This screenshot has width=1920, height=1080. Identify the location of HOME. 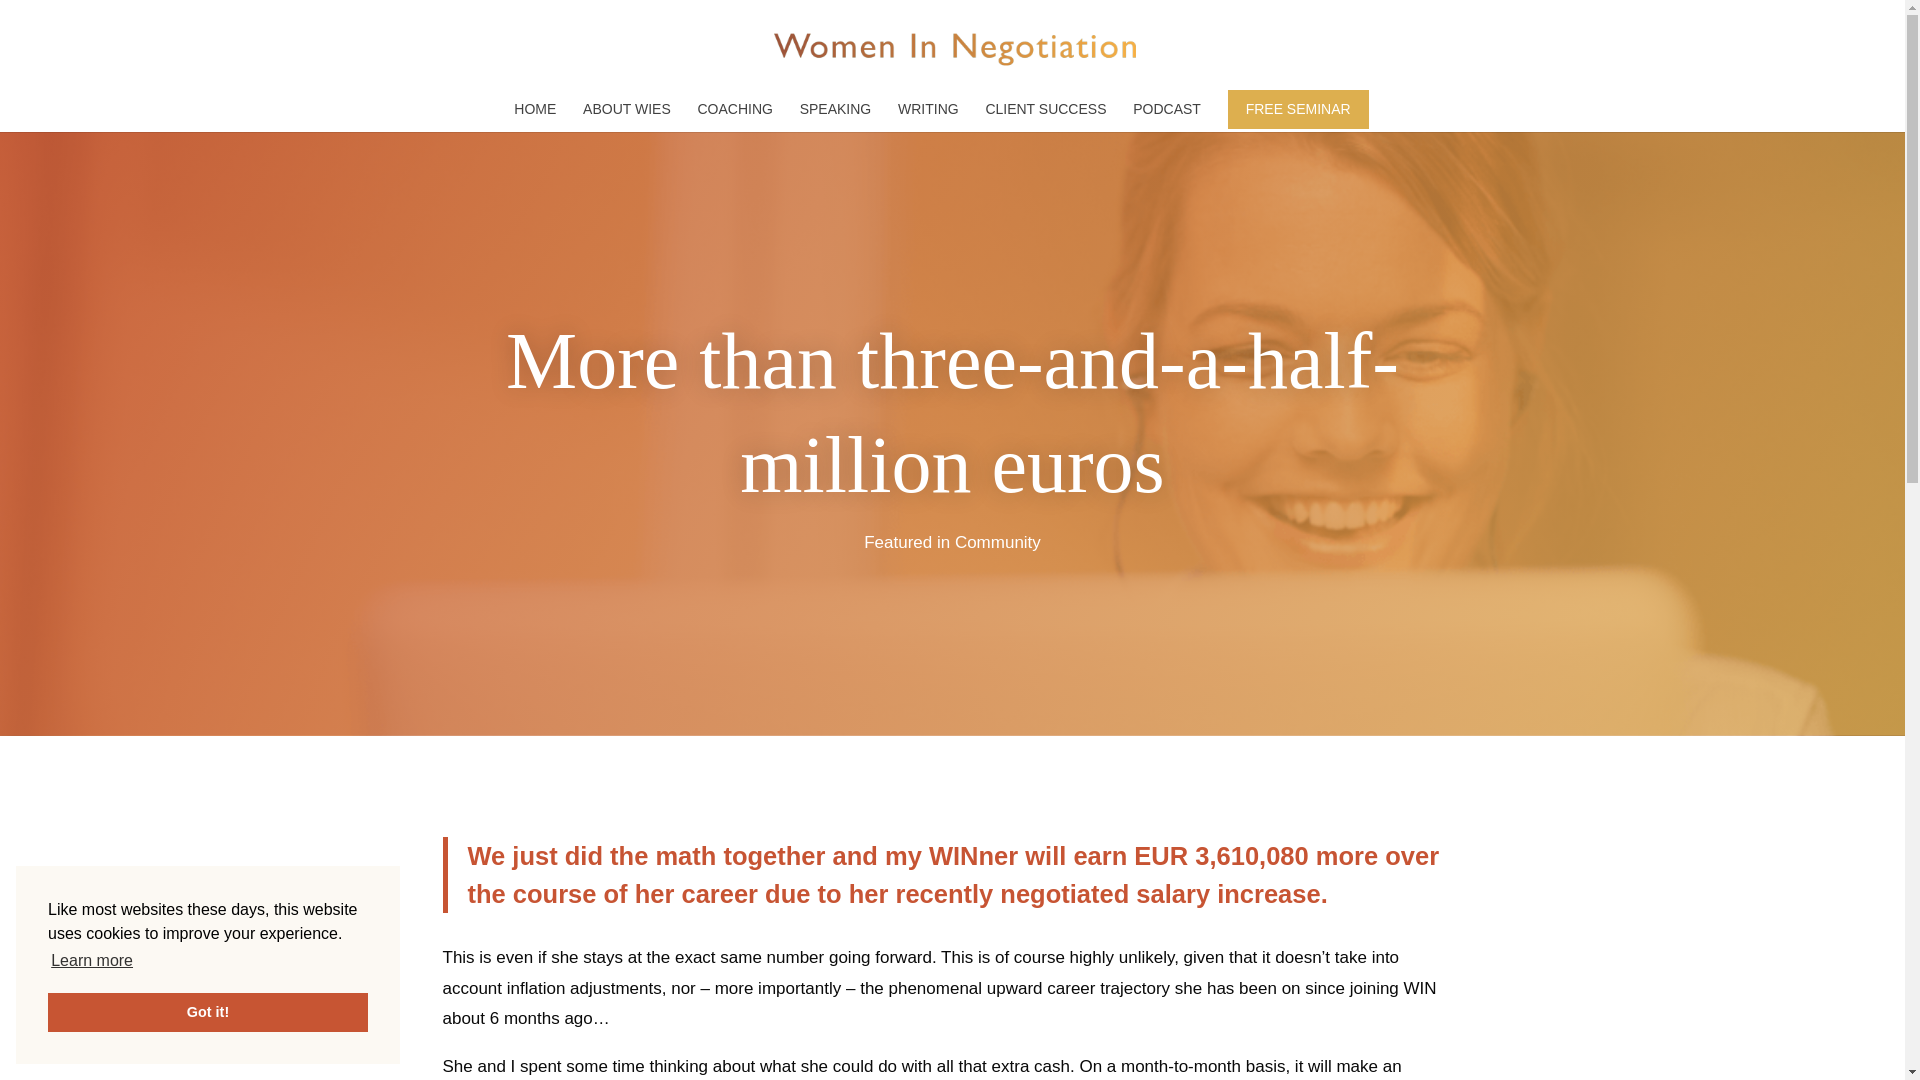
(535, 116).